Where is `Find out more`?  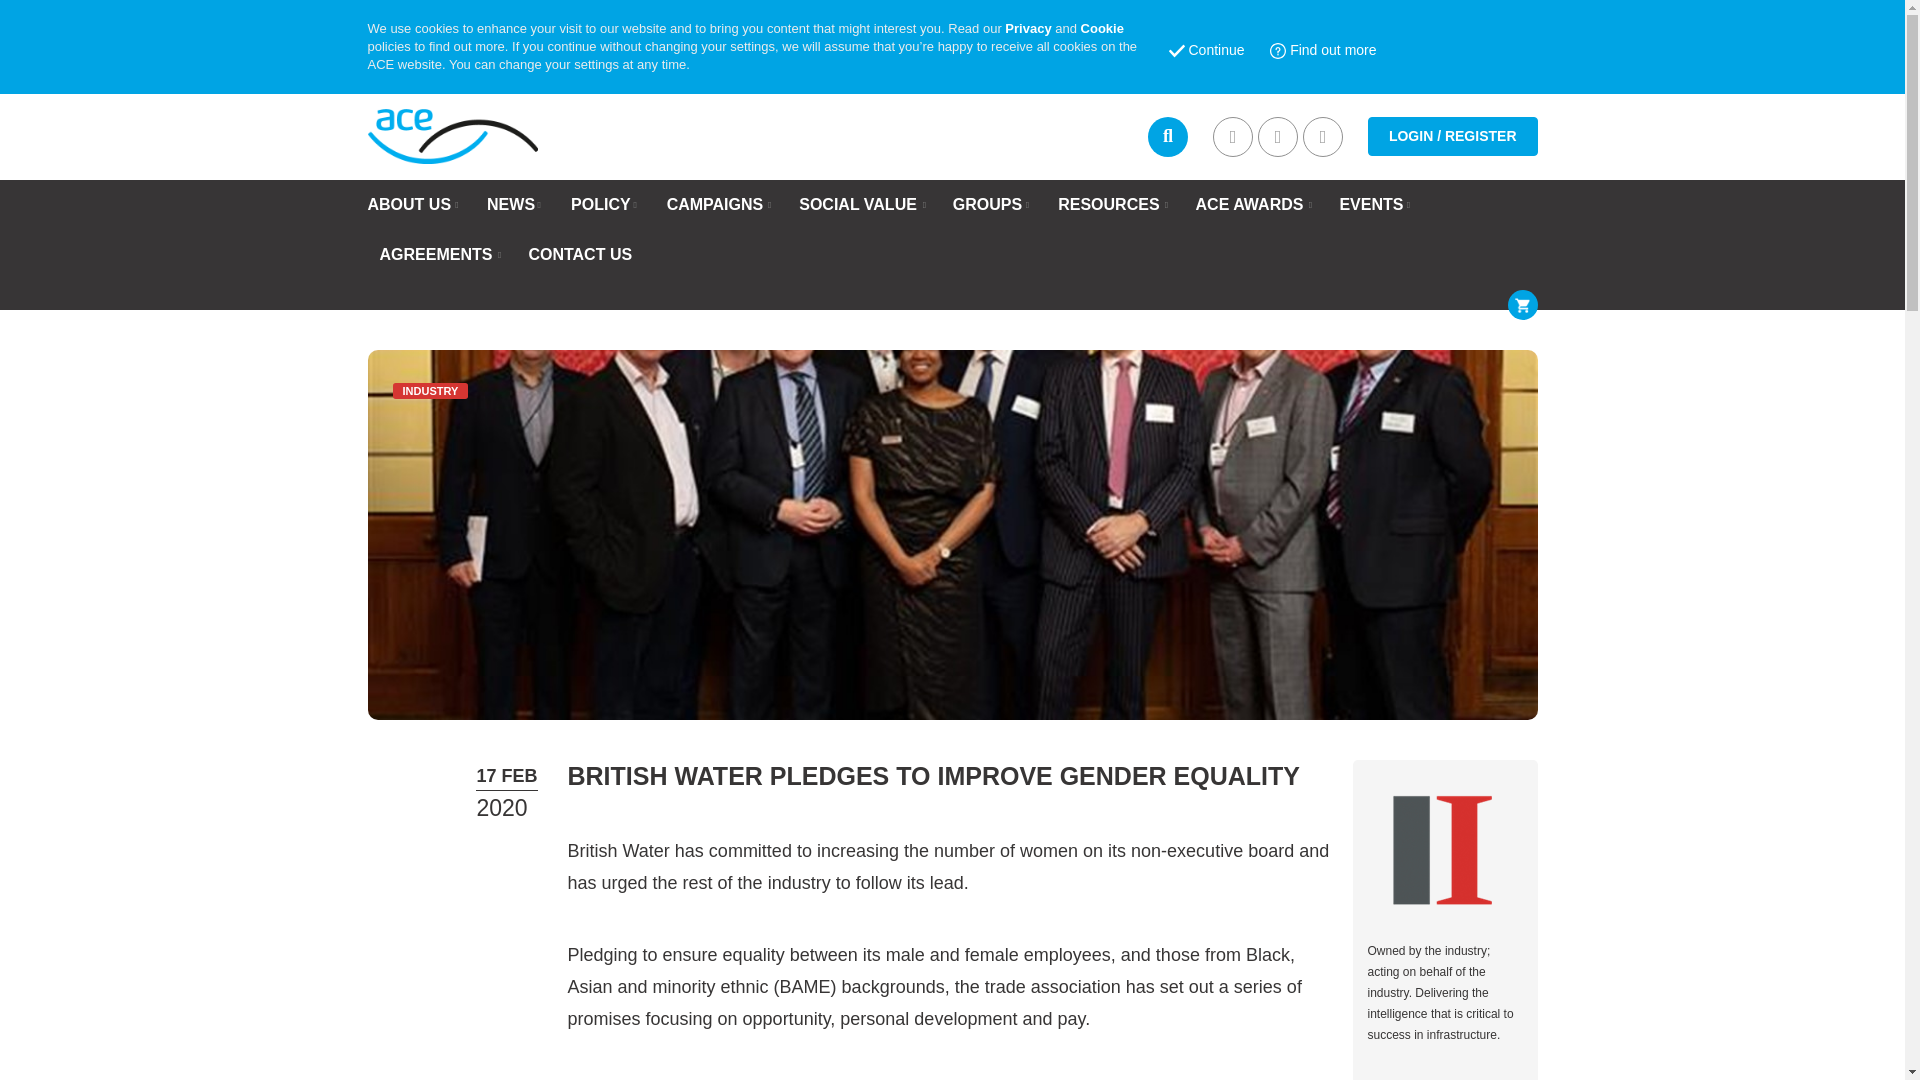
Find out more is located at coordinates (1322, 52).